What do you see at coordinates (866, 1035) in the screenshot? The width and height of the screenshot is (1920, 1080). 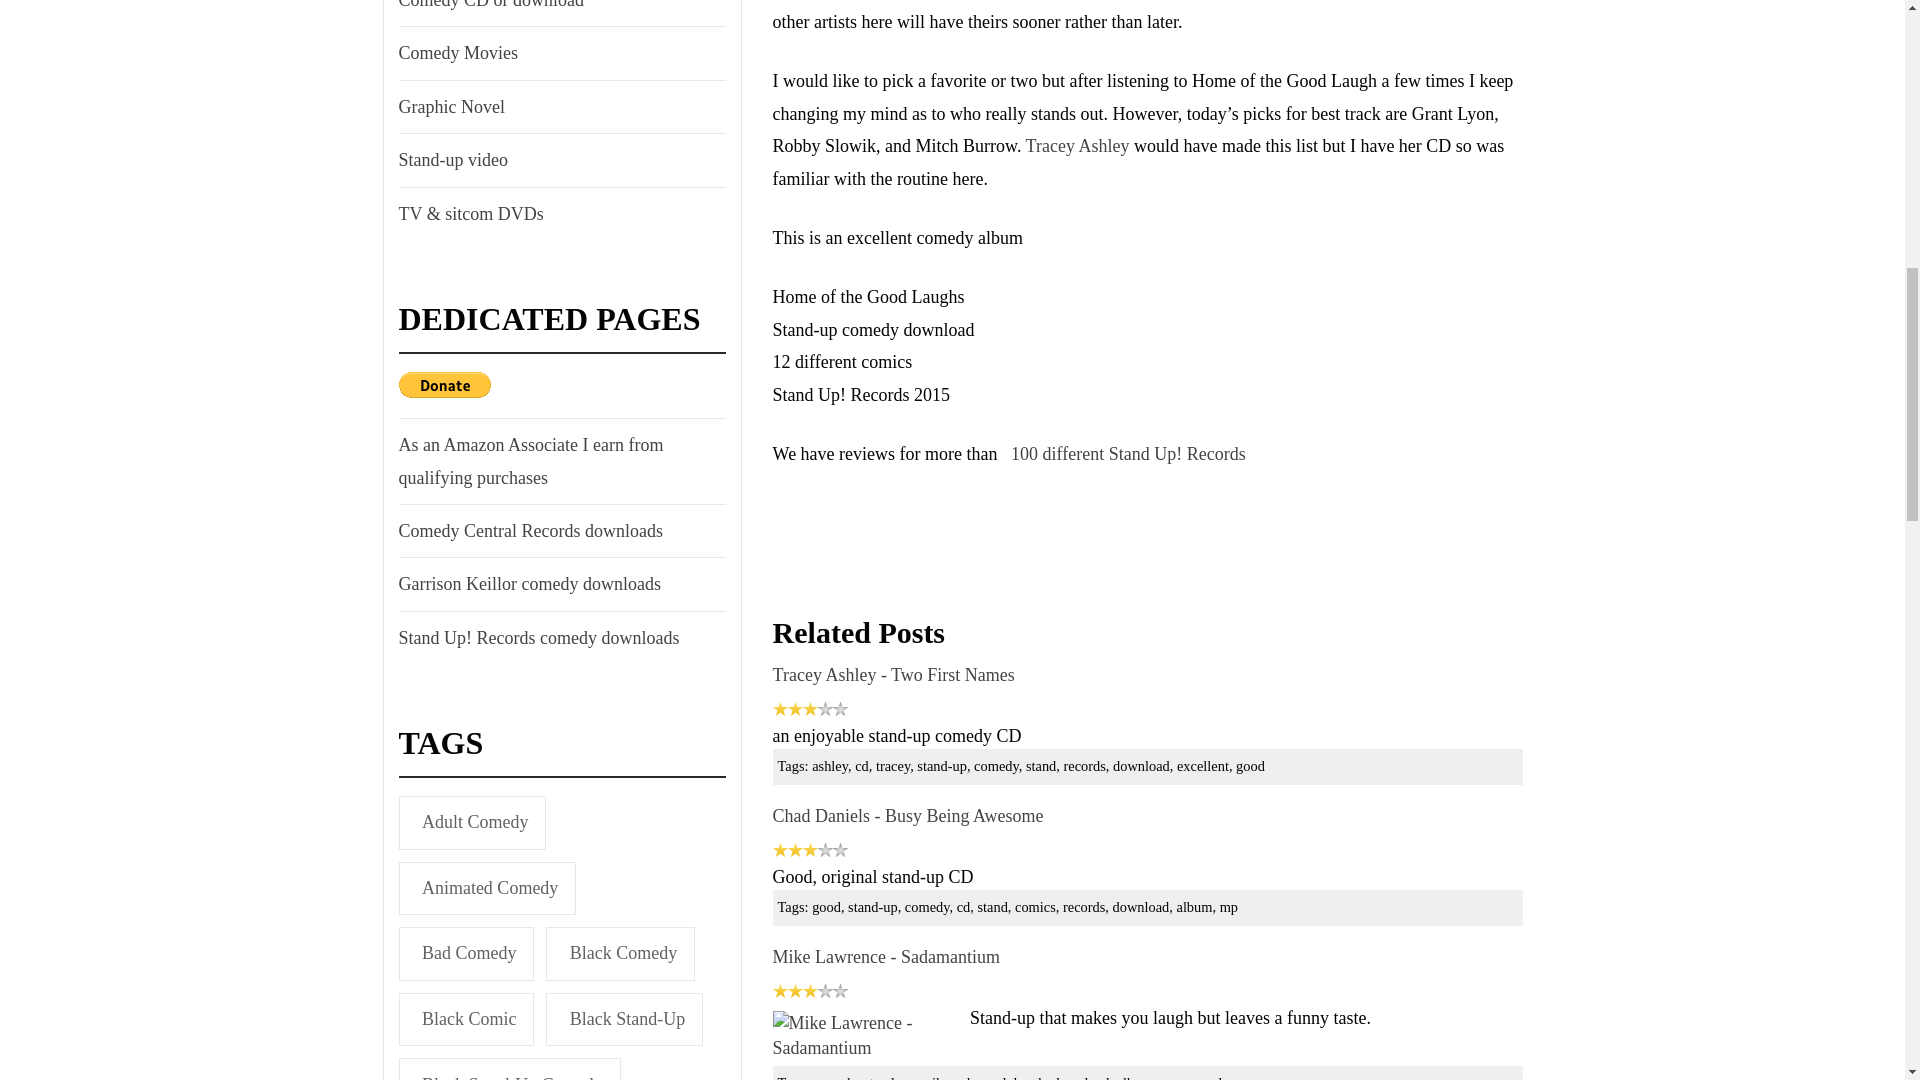 I see `Mike Lawrence - Sadamantium` at bounding box center [866, 1035].